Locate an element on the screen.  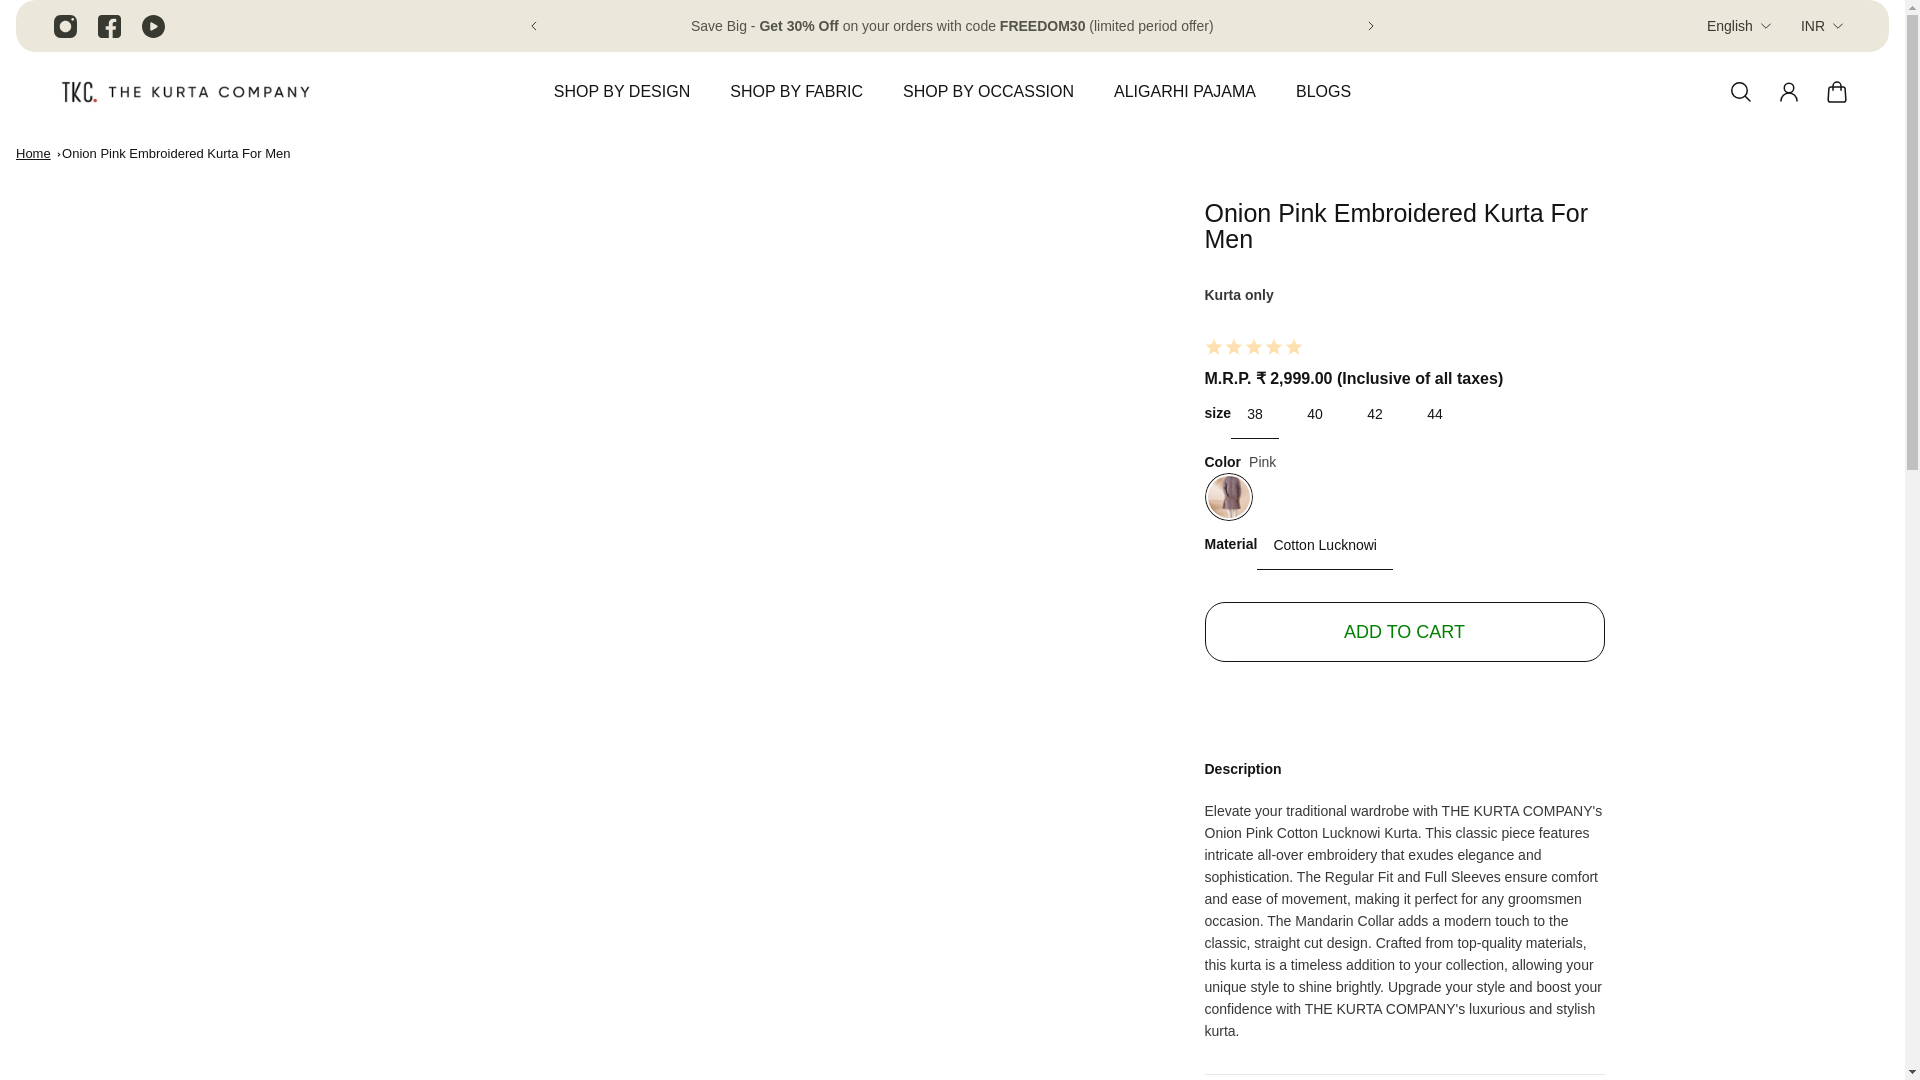
ADD TO CART is located at coordinates (1403, 632).